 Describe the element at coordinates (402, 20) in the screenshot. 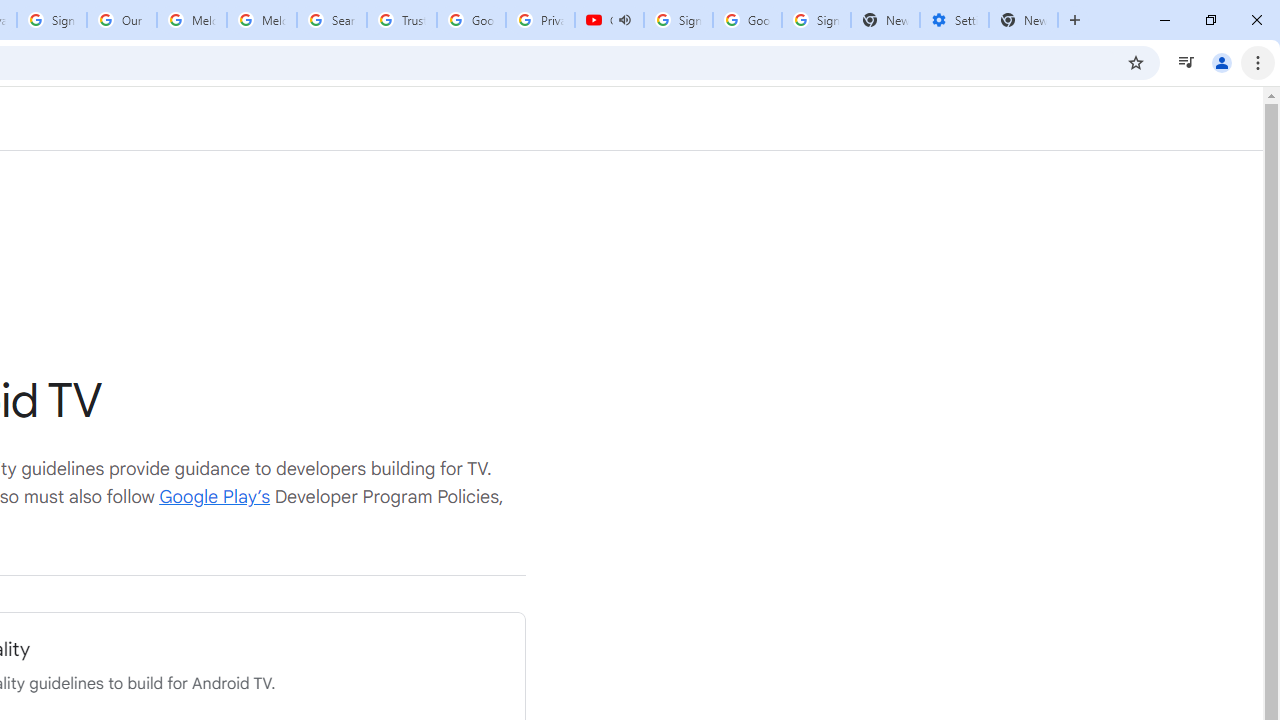

I see `Trusted Information and Content - Google Safety Center` at that location.